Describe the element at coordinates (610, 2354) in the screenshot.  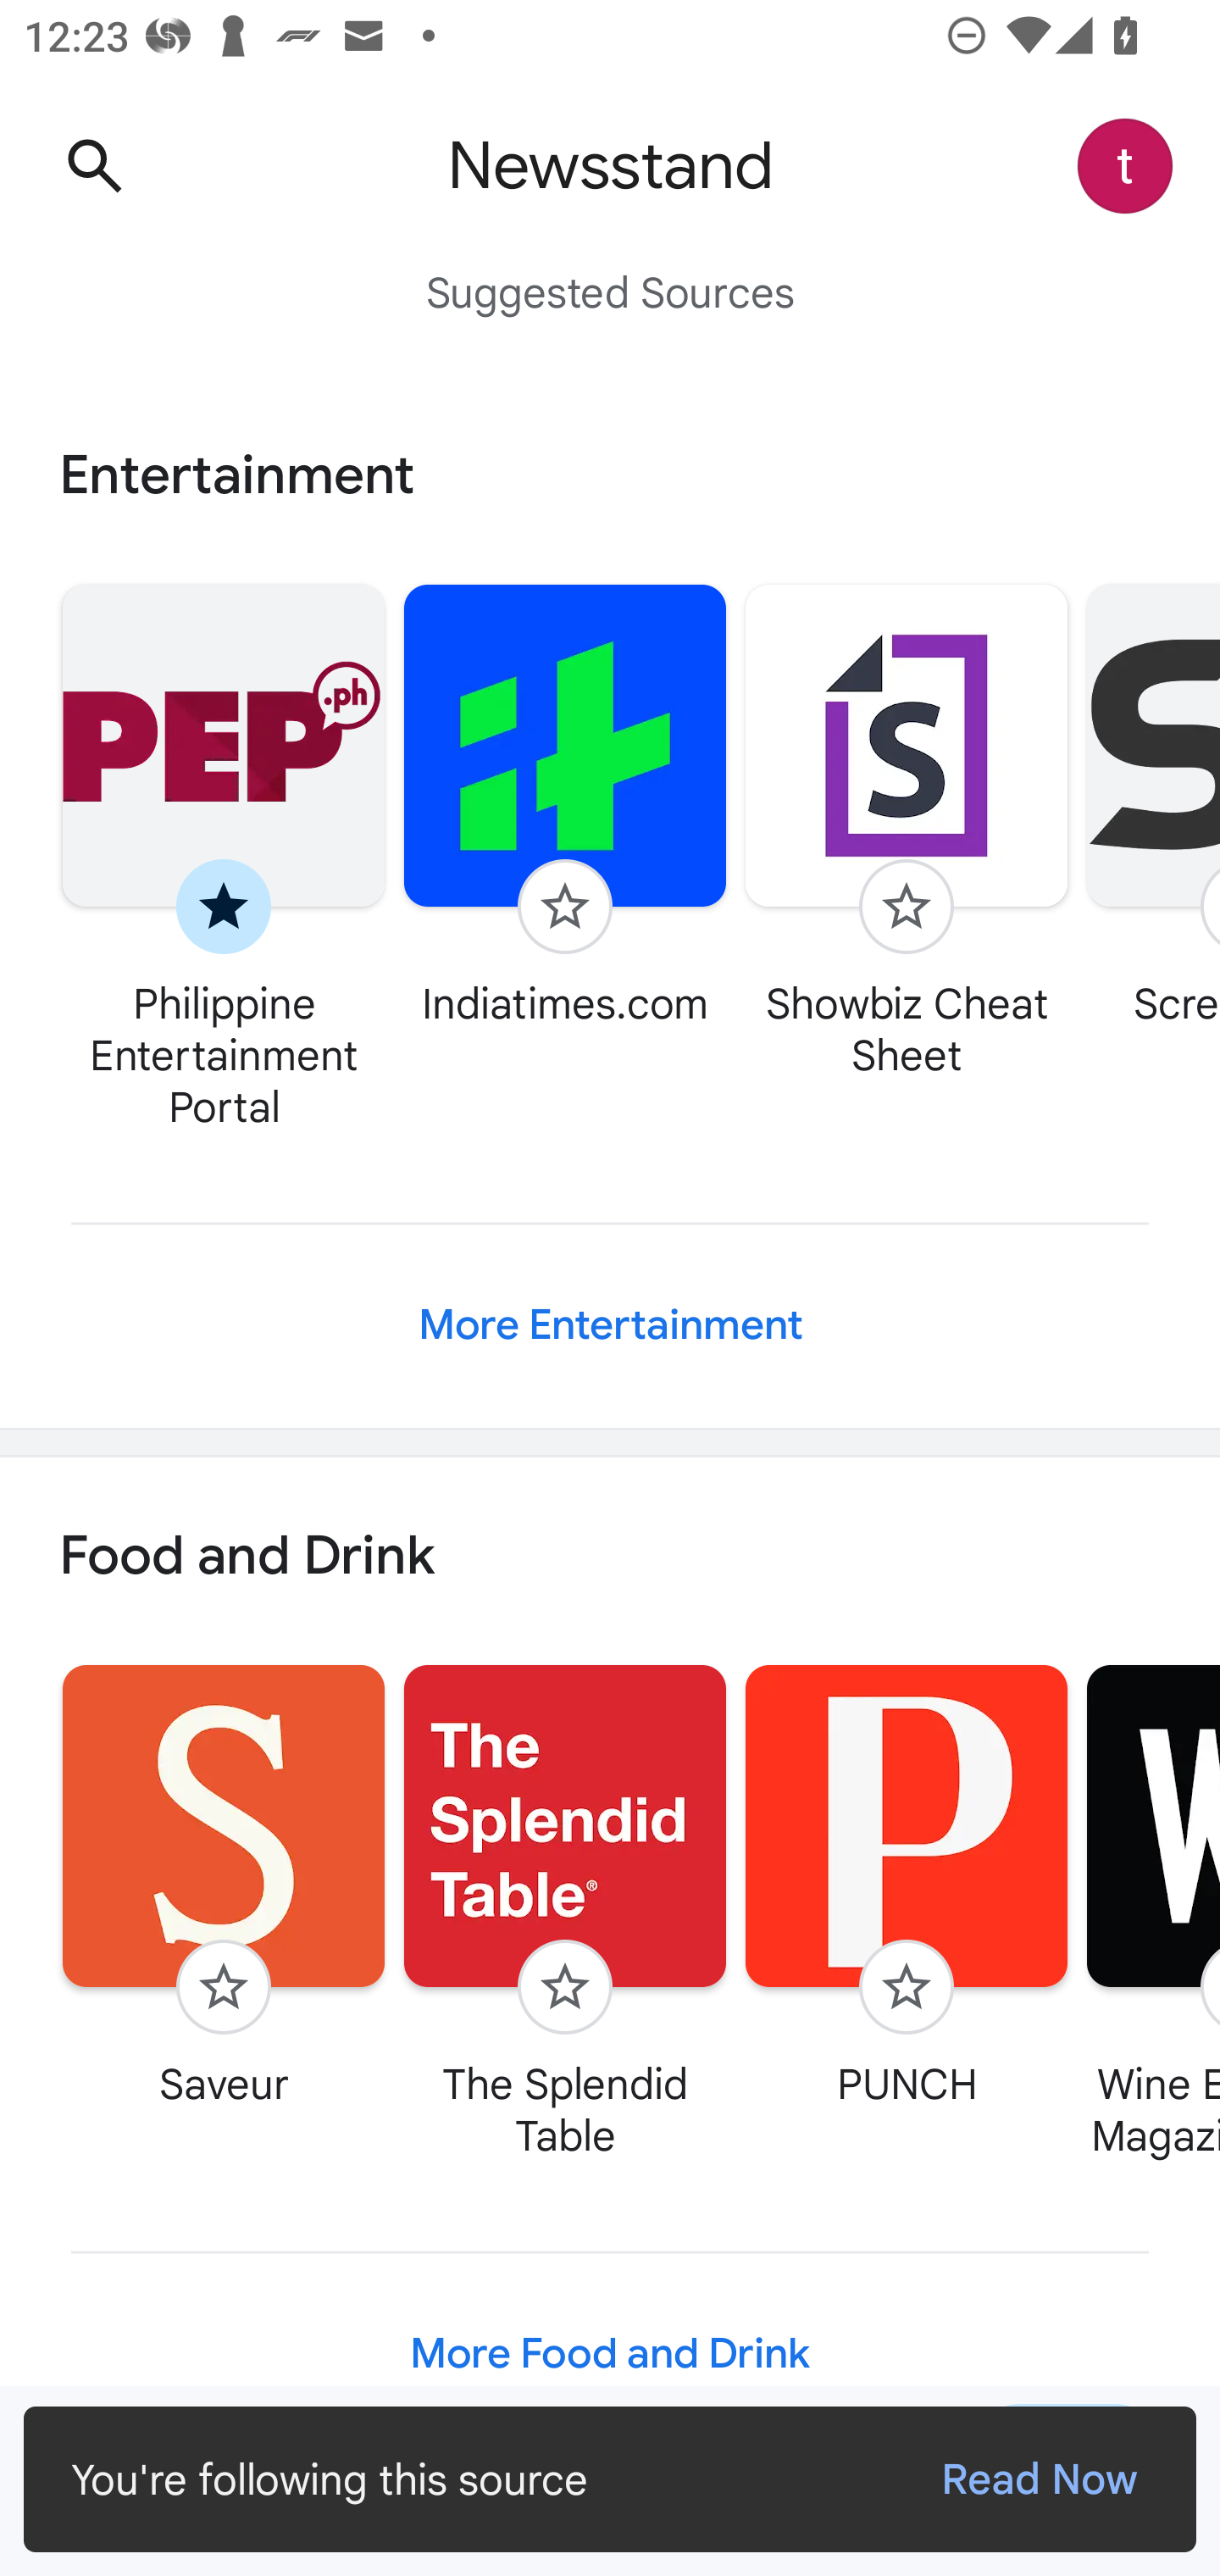
I see `More Food and Drink` at that location.